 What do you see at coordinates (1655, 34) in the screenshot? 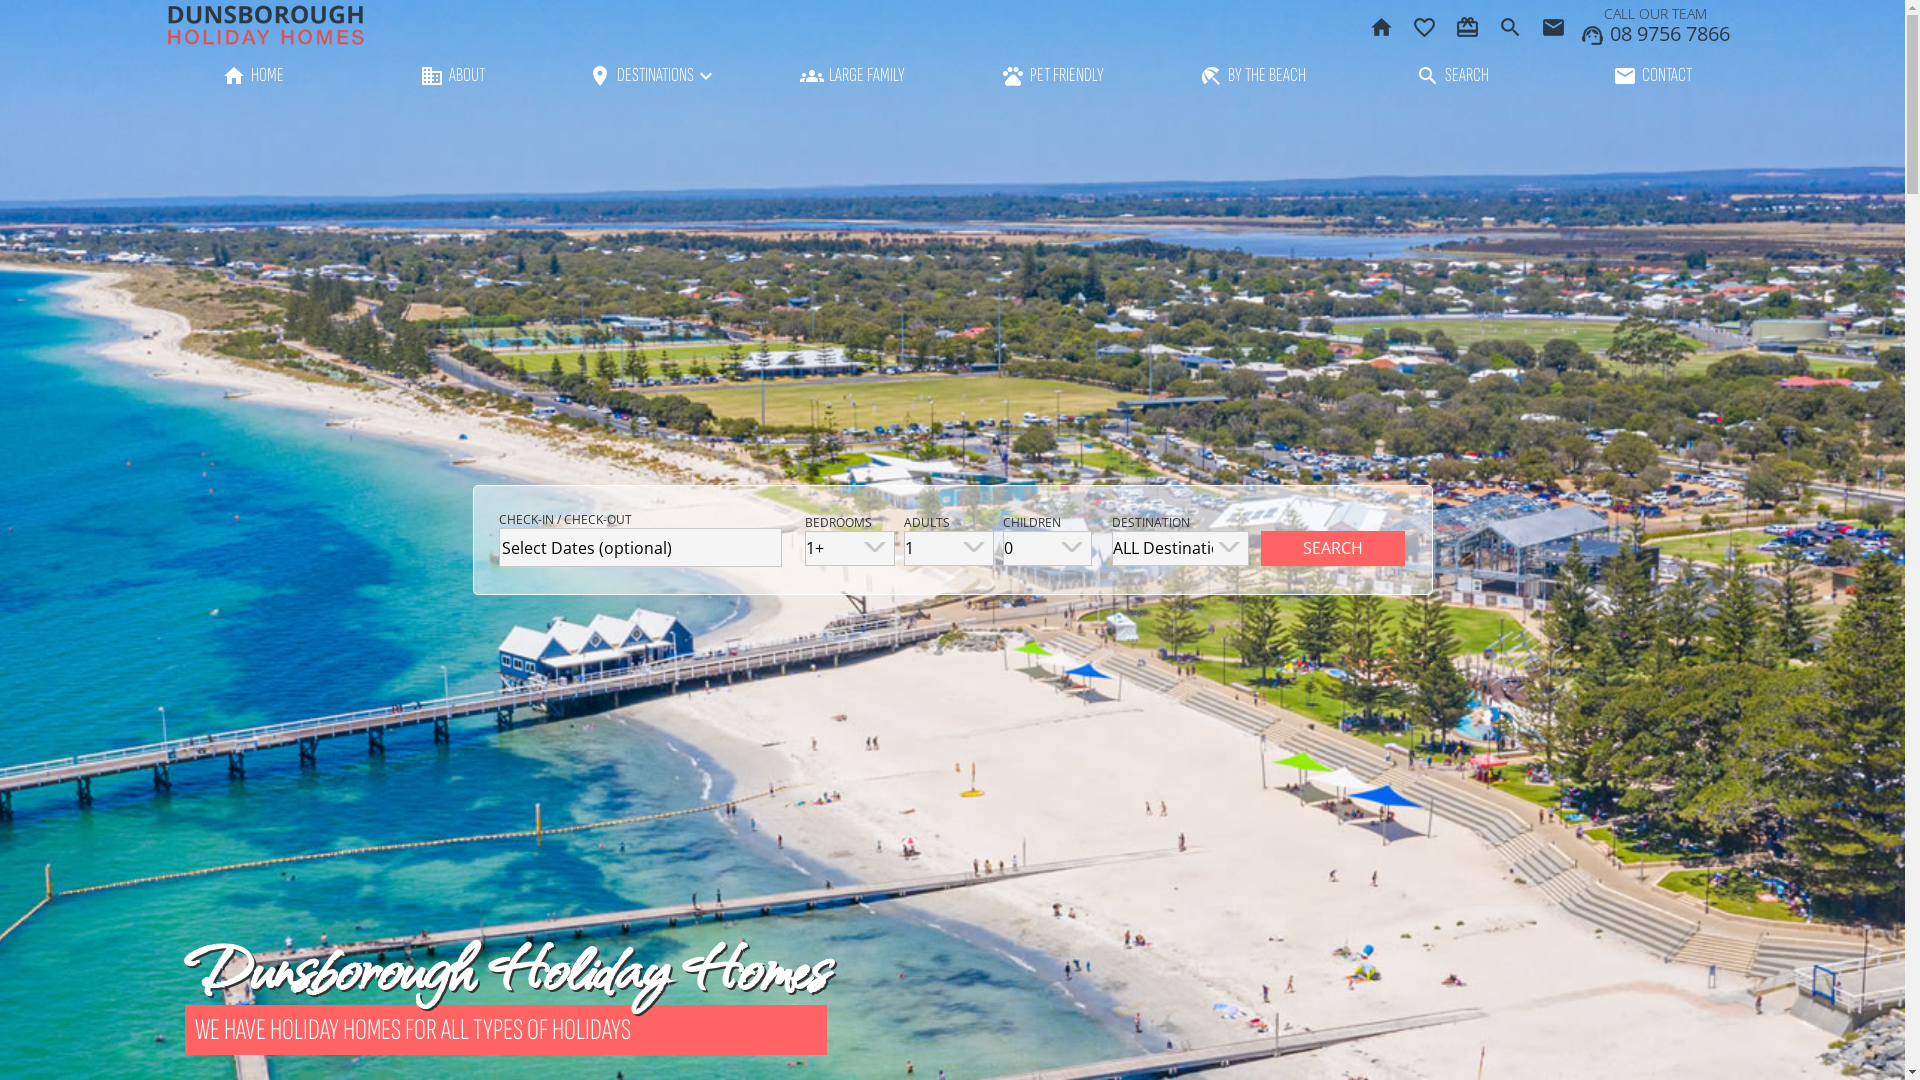
I see `support_agent08 9756 7866` at bounding box center [1655, 34].